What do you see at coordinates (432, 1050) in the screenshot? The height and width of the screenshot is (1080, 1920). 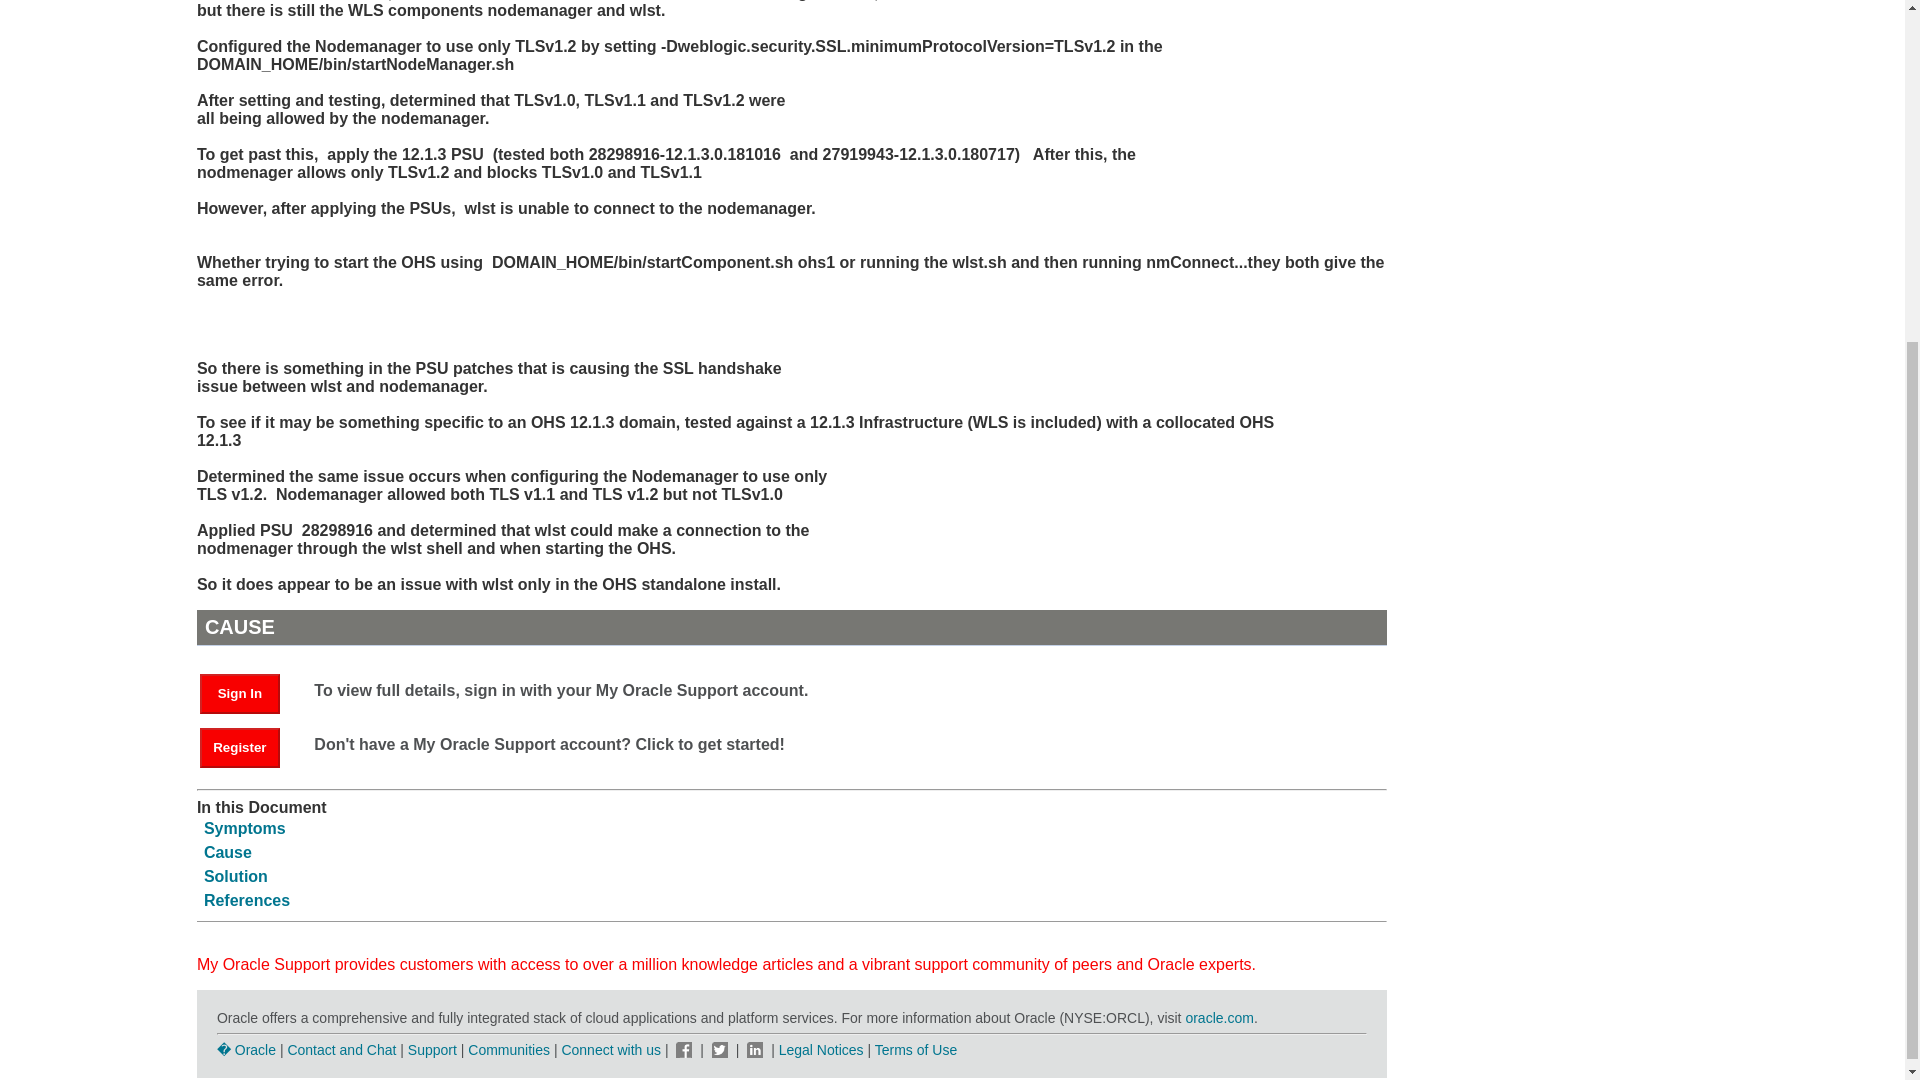 I see `Support` at bounding box center [432, 1050].